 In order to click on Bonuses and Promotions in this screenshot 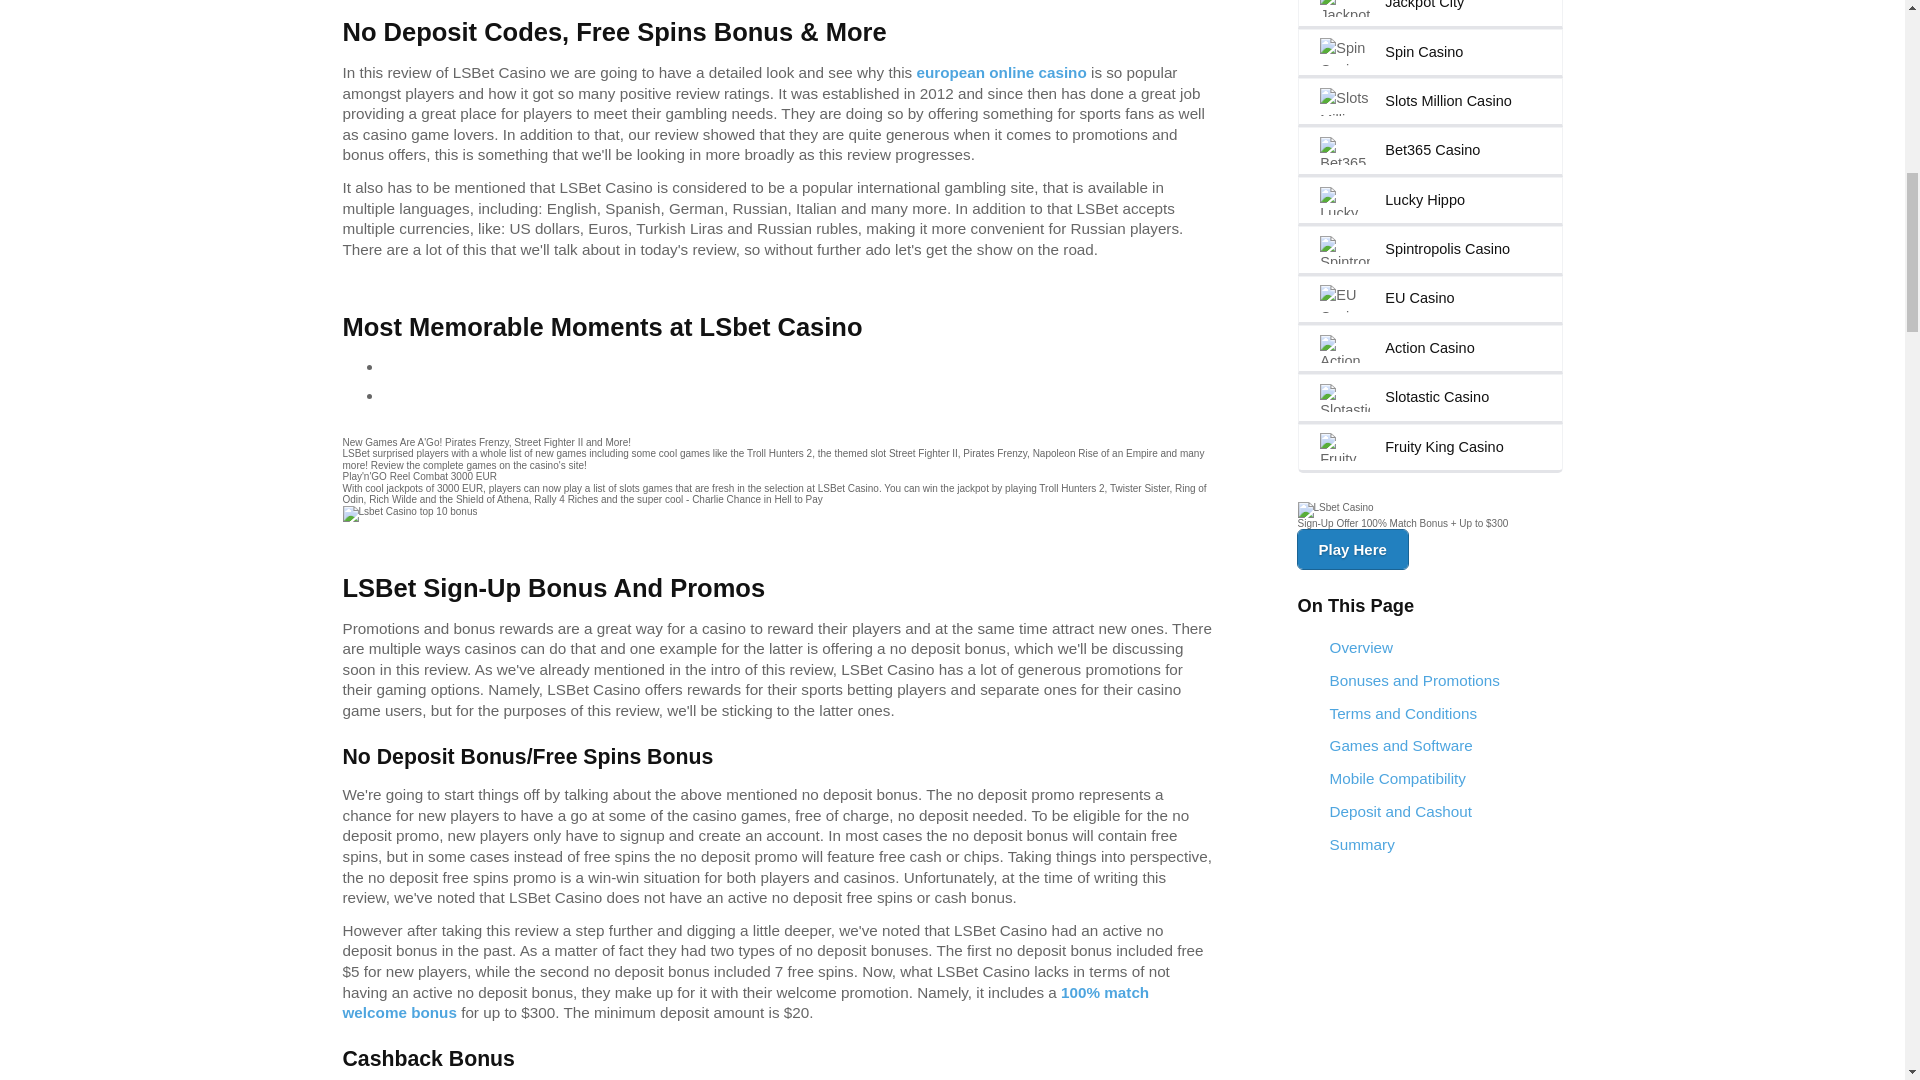, I will do `click(1430, 681)`.